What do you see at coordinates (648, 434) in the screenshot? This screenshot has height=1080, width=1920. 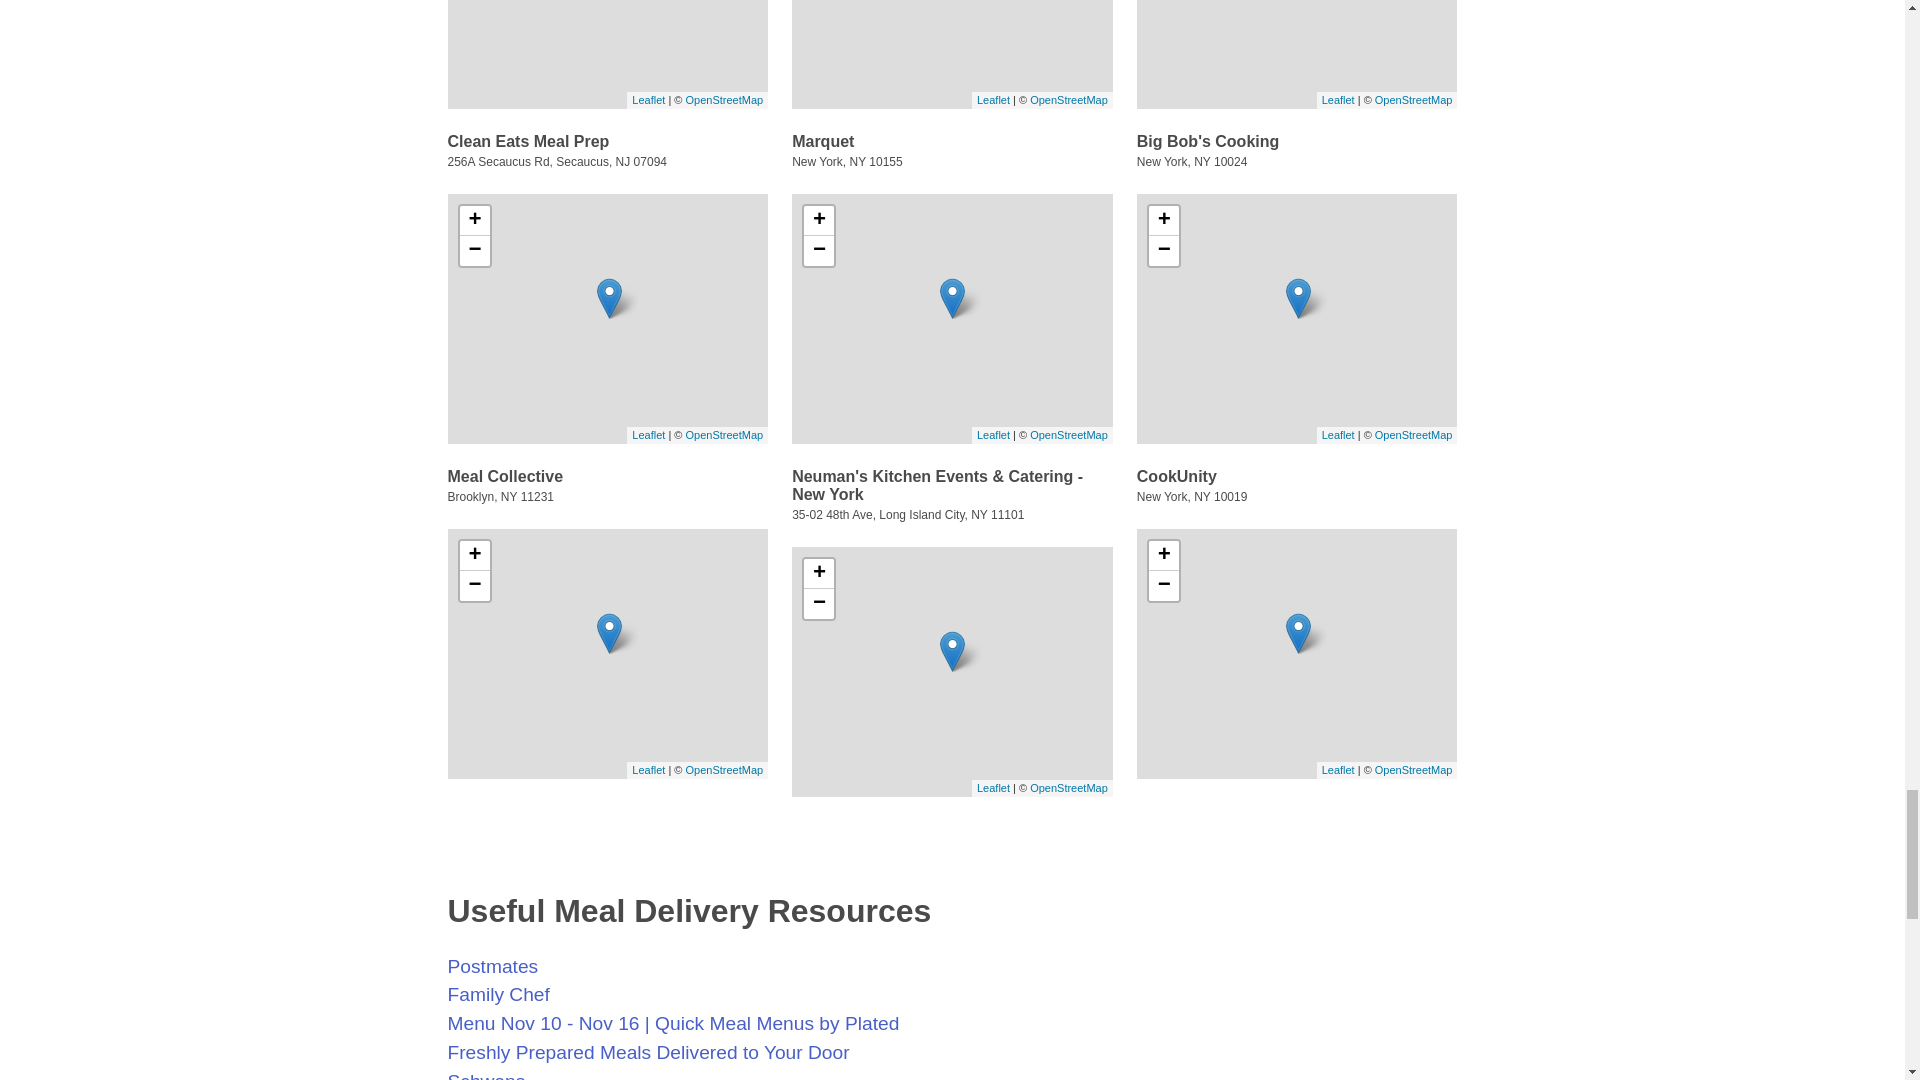 I see `Leaflet` at bounding box center [648, 434].